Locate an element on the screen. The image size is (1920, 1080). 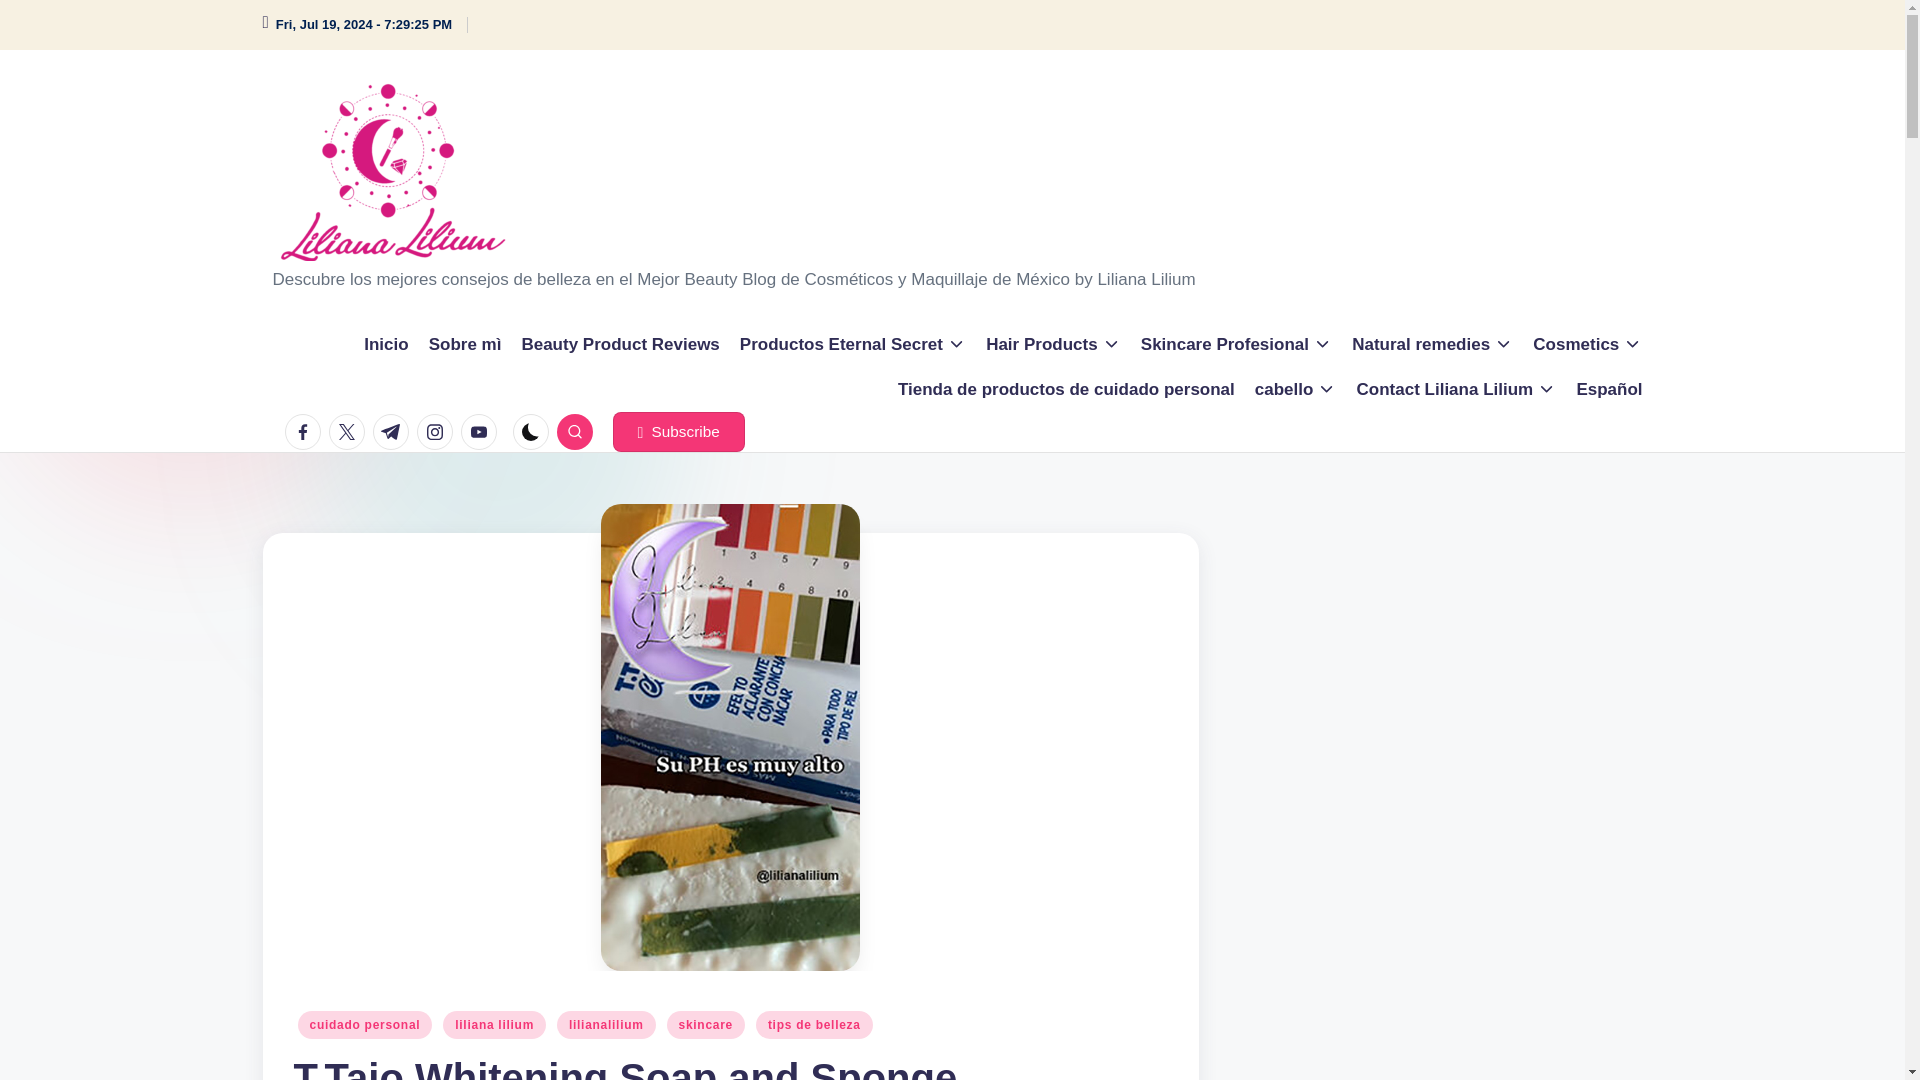
Tienda de productos de cuidado personal is located at coordinates (1066, 388).